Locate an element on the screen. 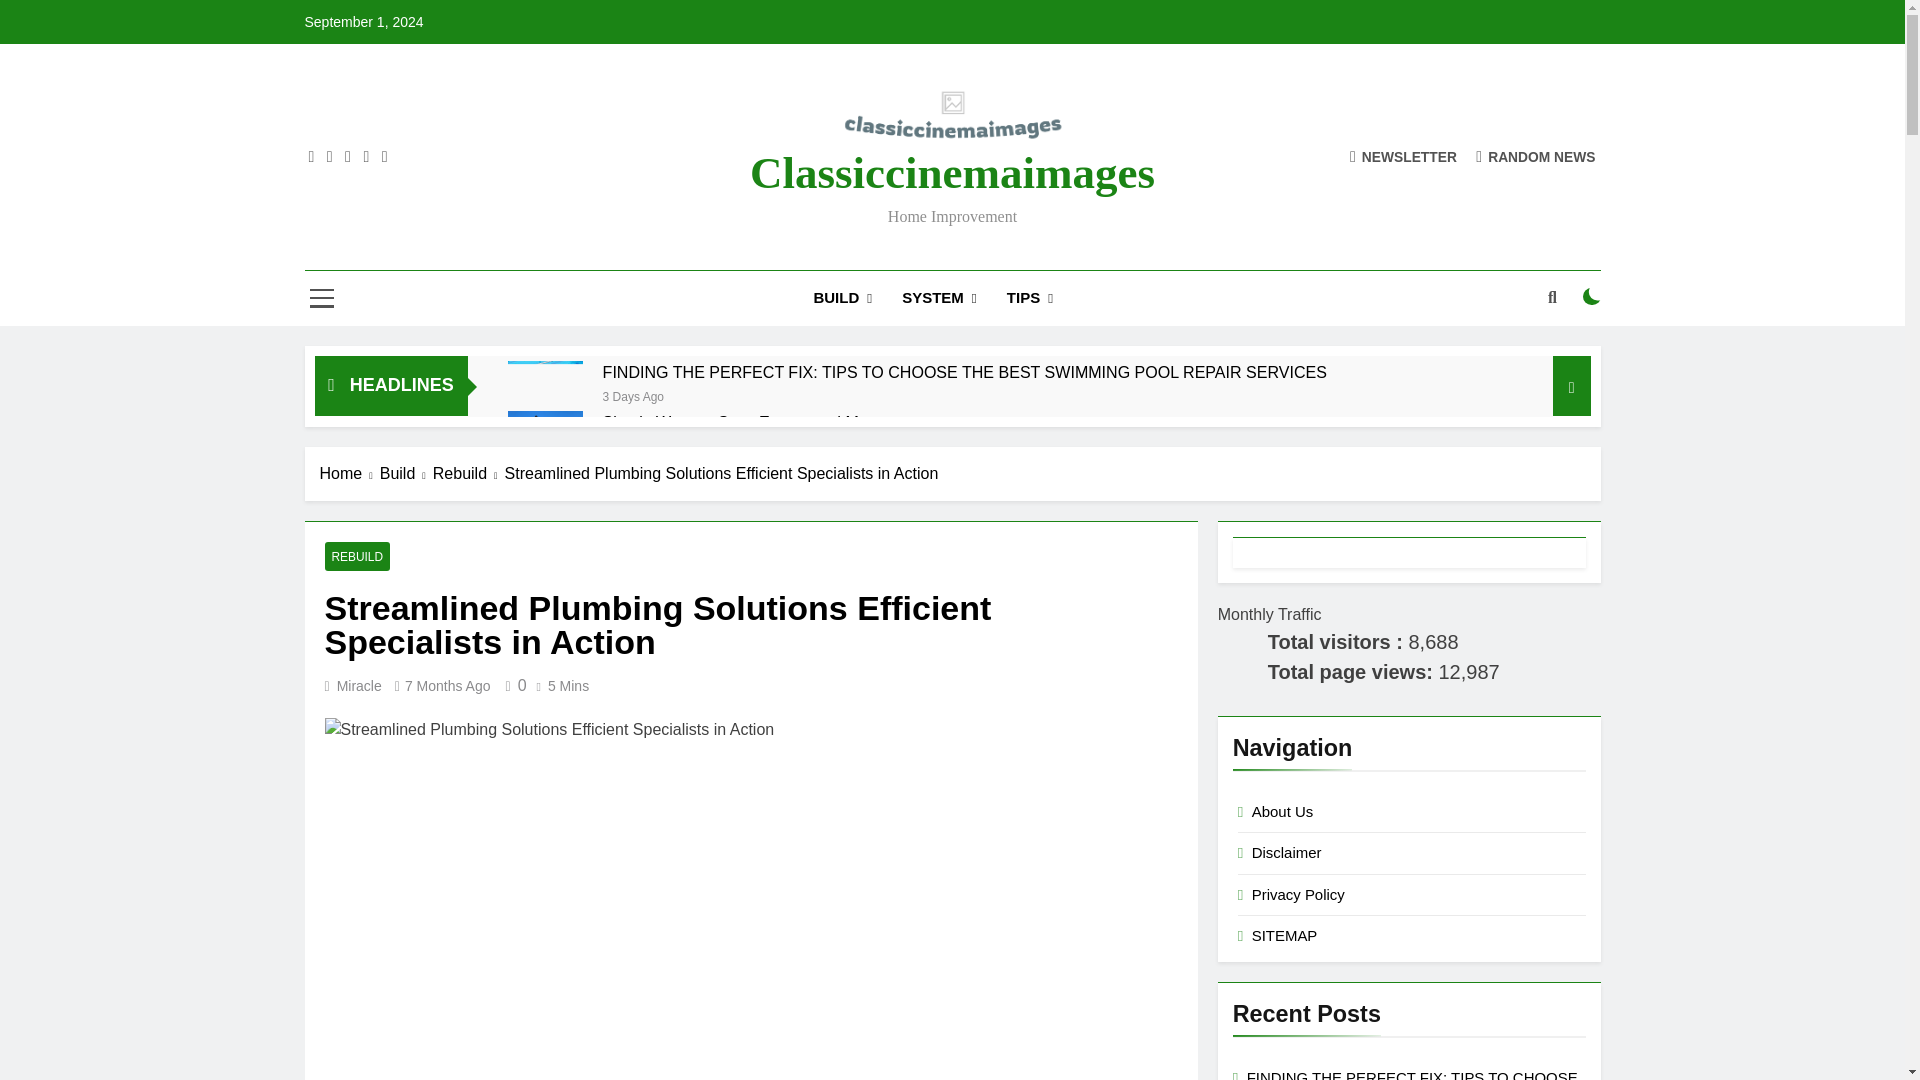 Image resolution: width=1920 pixels, height=1080 pixels. Simple Ways to Save Energy and Money is located at coordinates (748, 422).